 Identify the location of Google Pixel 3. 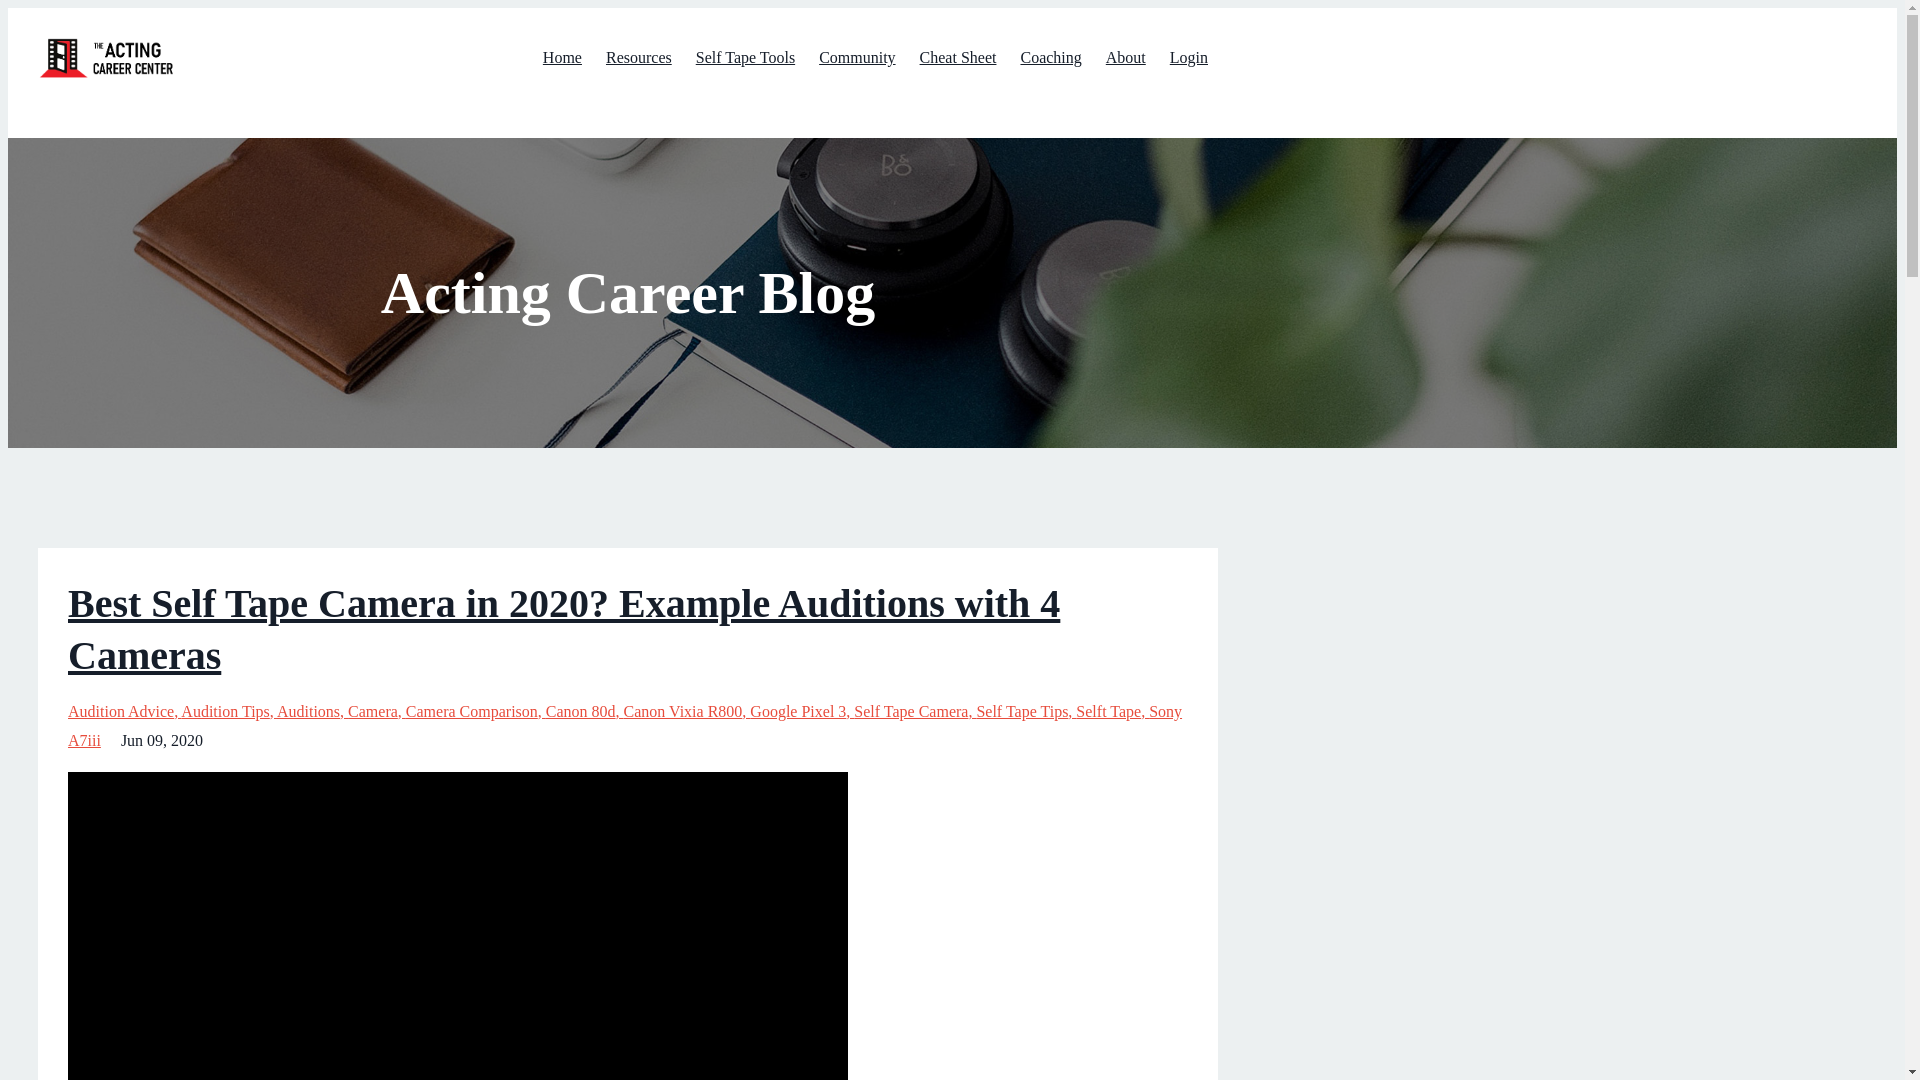
(802, 712).